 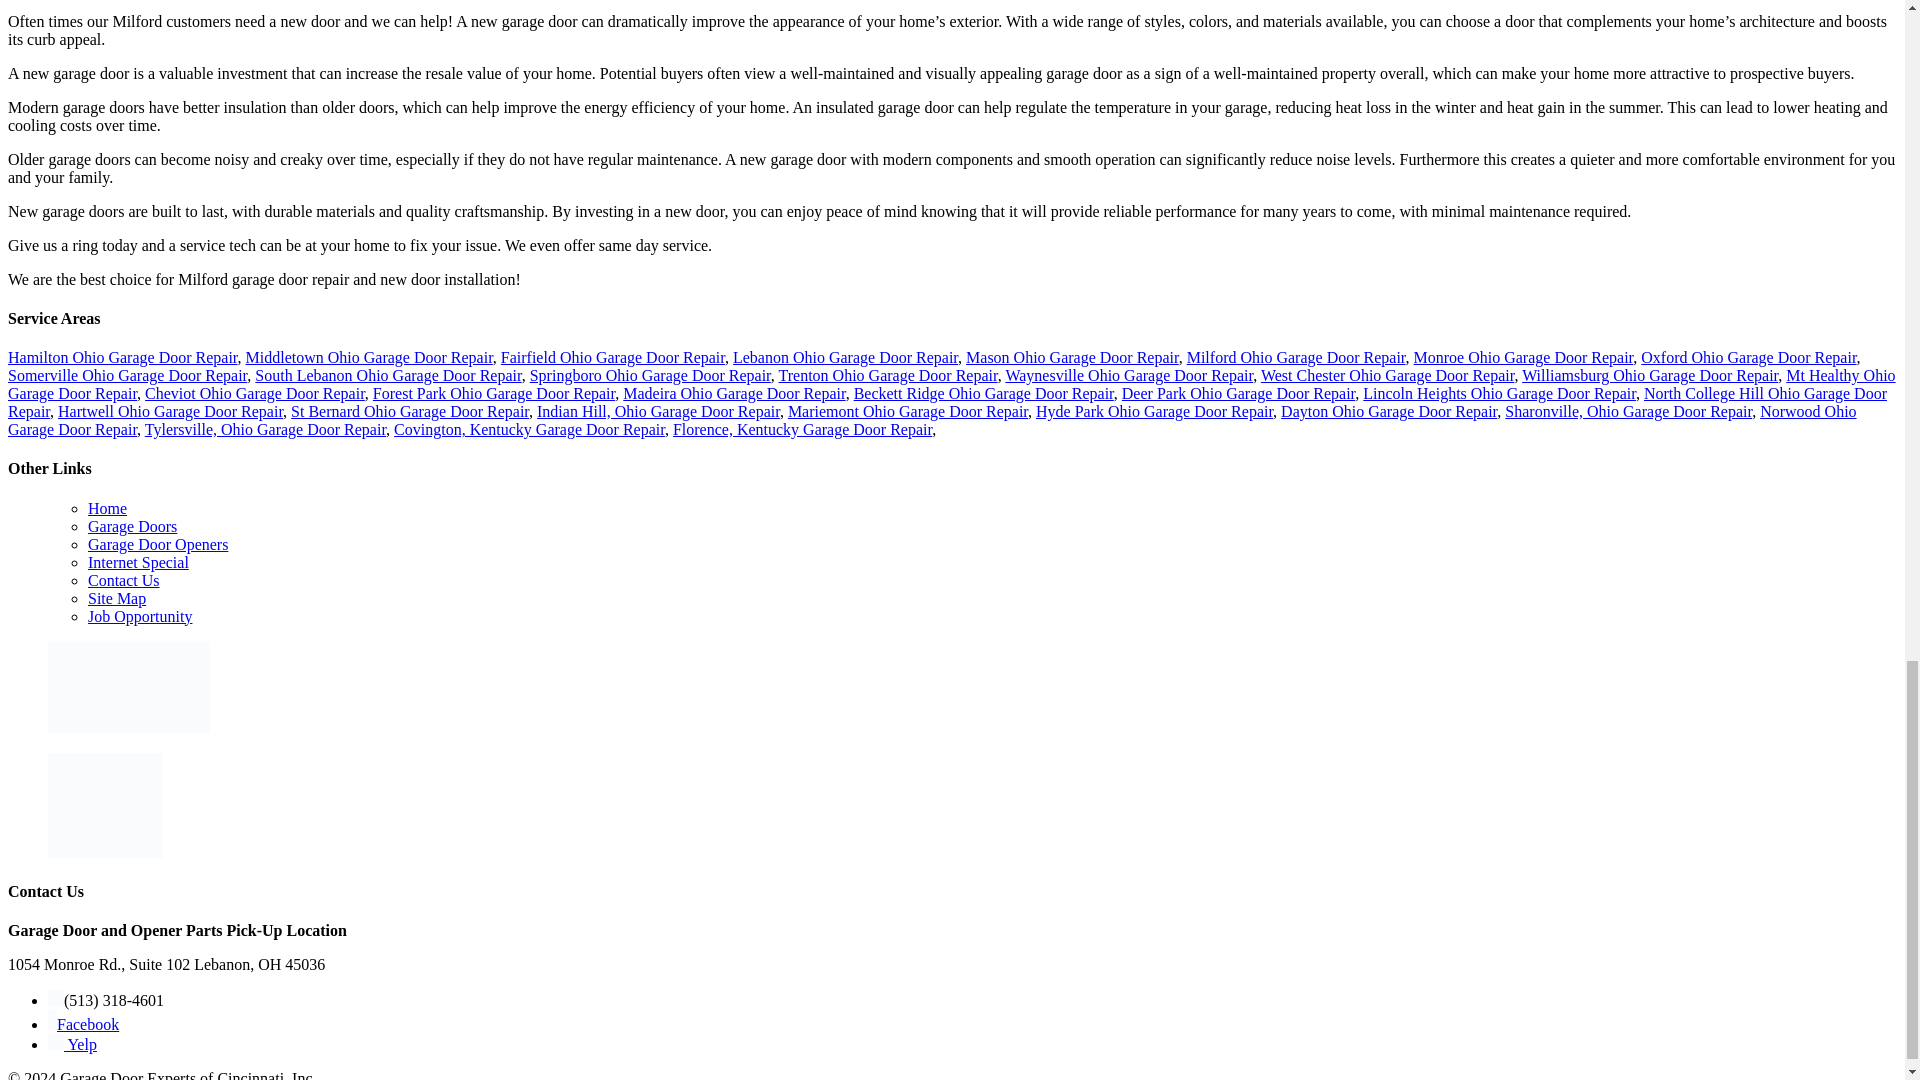 I want to click on Lincoln Heights Ohio Garage Door Repair, so click(x=1499, y=392).